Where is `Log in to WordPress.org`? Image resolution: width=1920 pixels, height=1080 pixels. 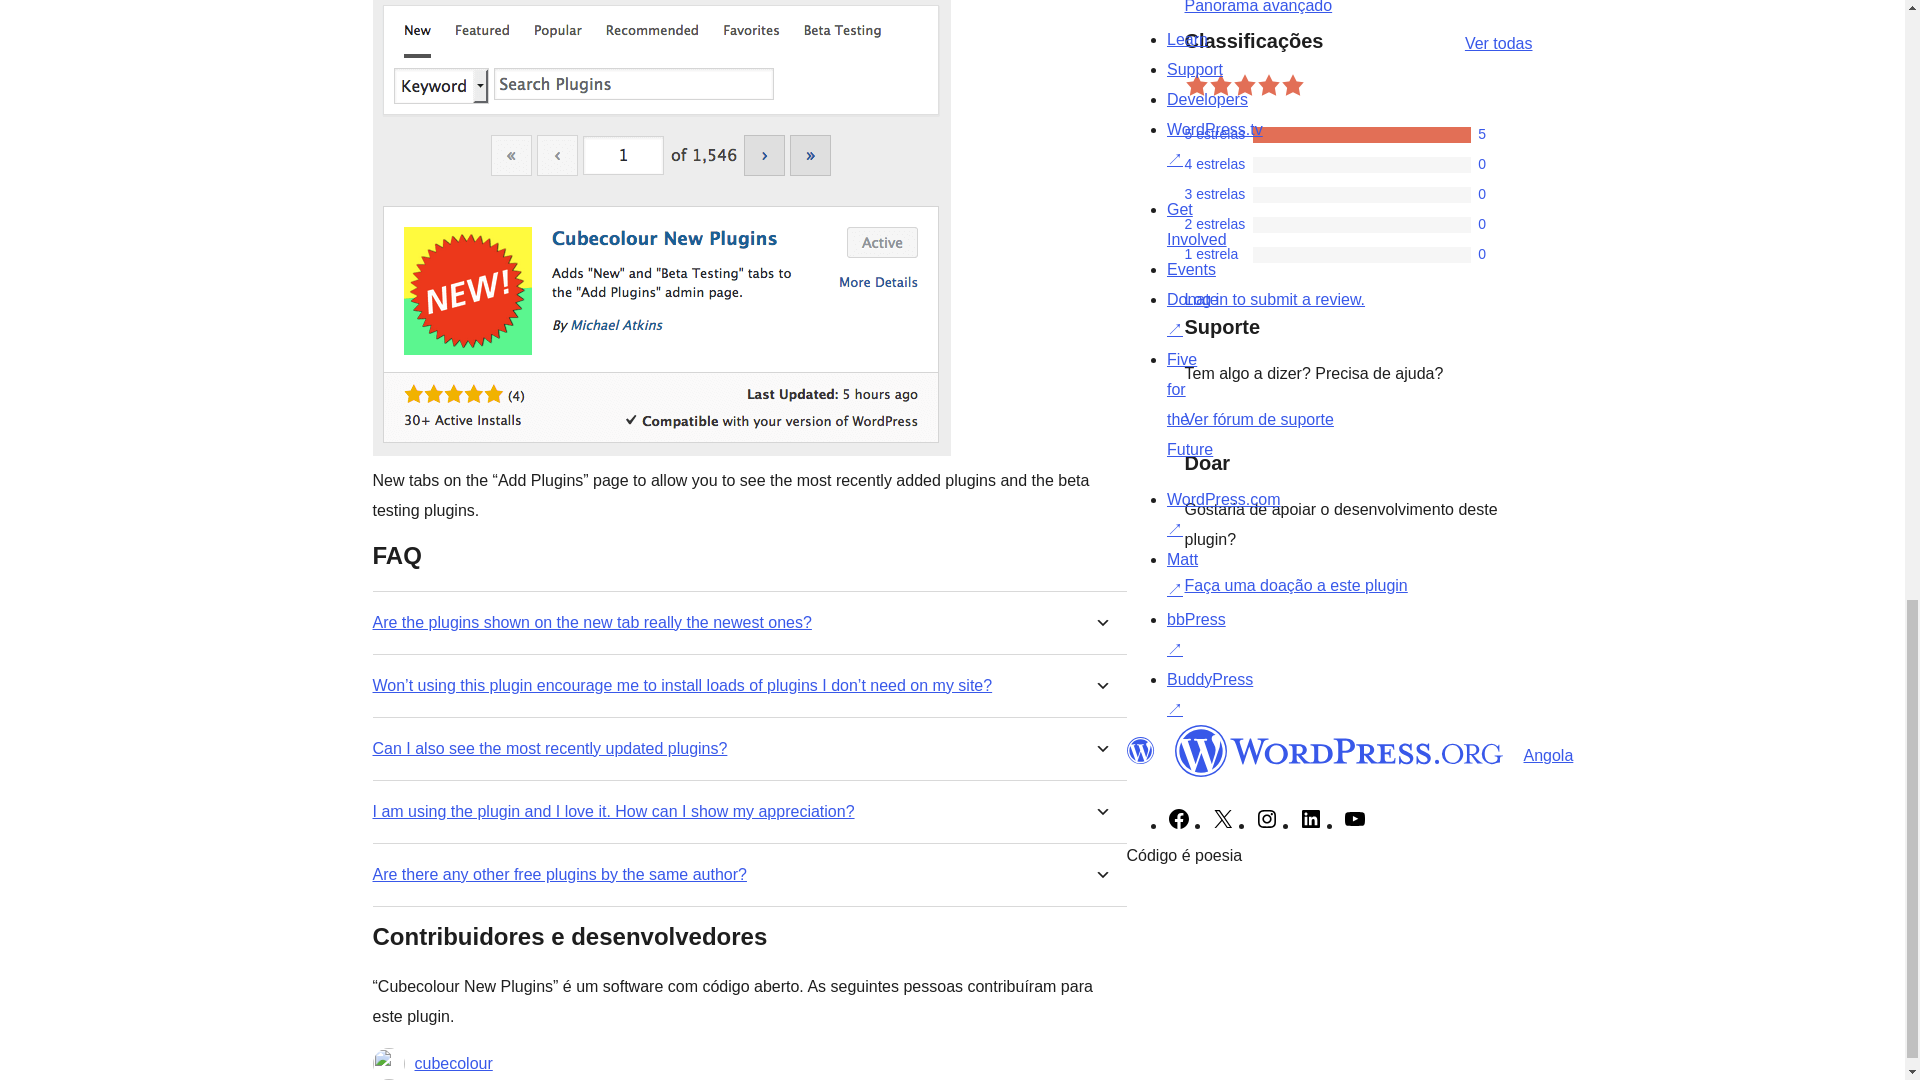 Log in to WordPress.org is located at coordinates (1274, 298).